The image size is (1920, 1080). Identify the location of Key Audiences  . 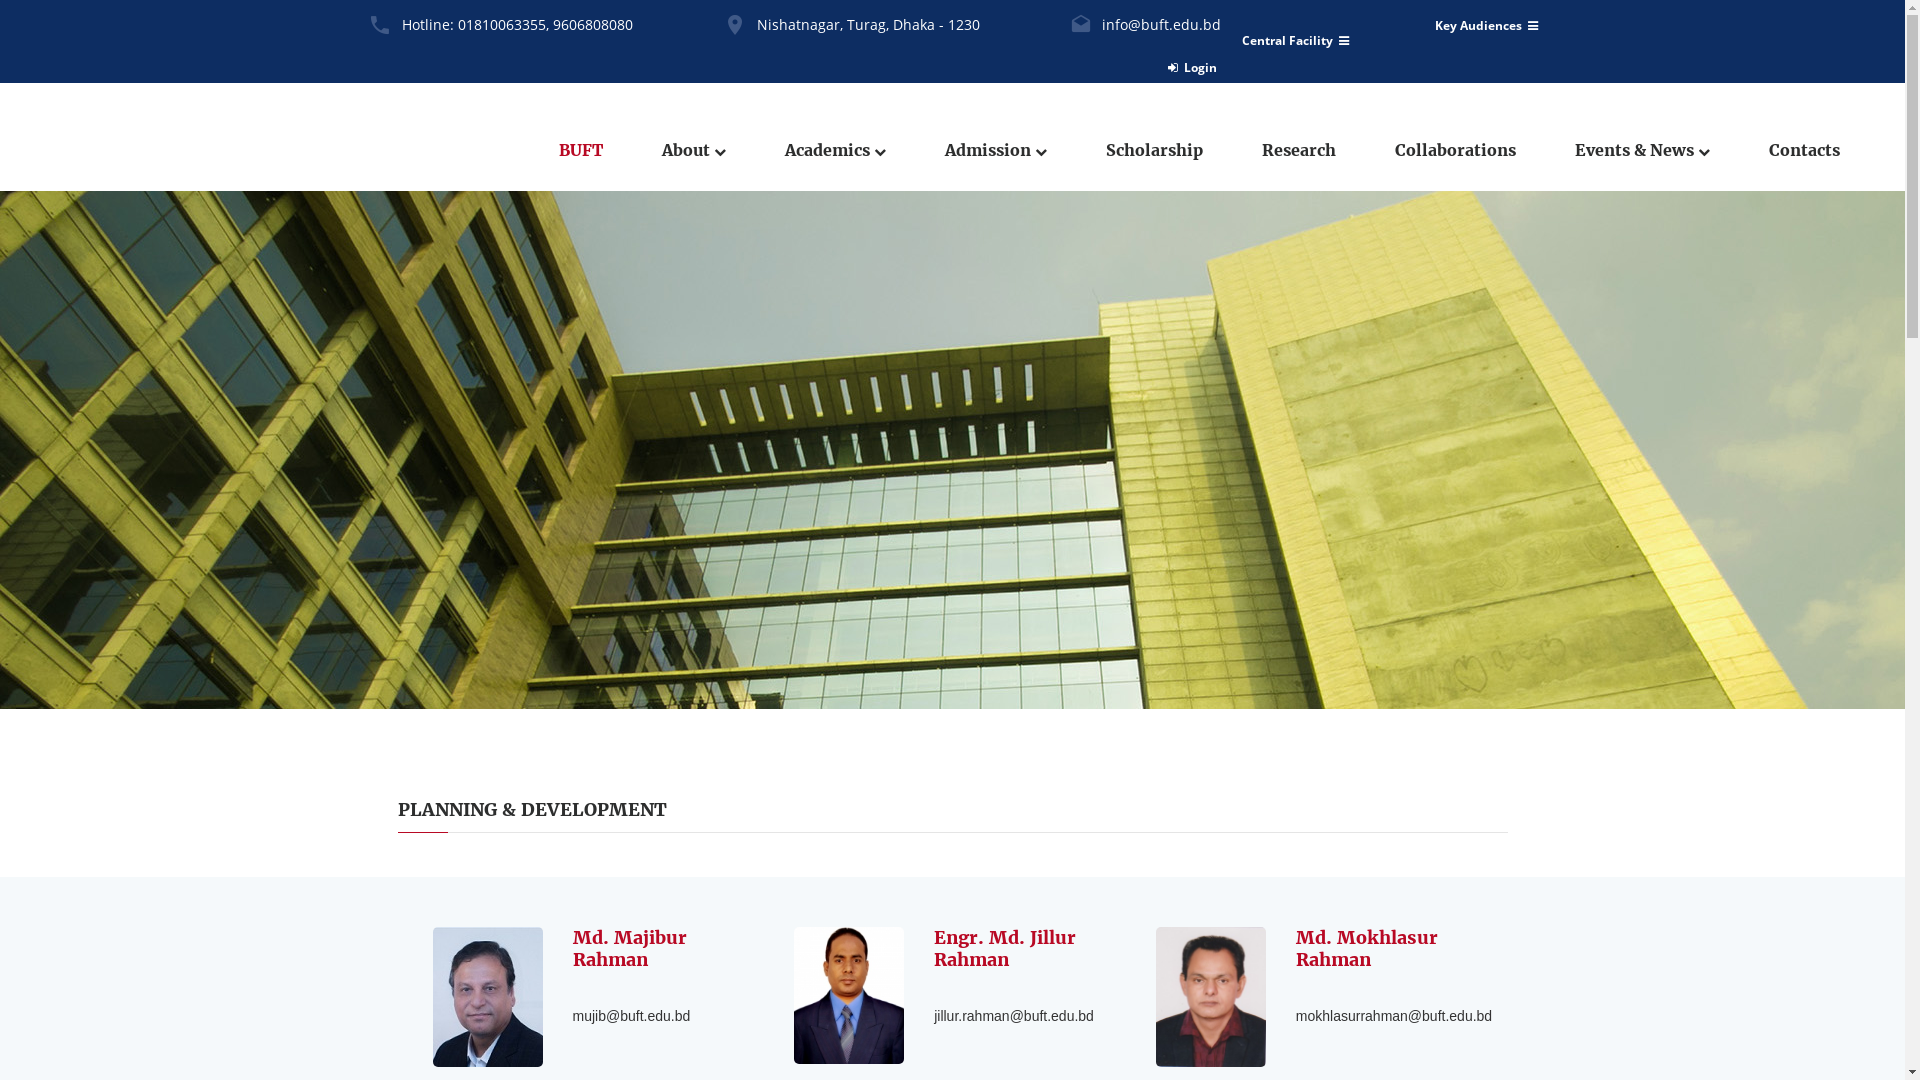
(1486, 25).